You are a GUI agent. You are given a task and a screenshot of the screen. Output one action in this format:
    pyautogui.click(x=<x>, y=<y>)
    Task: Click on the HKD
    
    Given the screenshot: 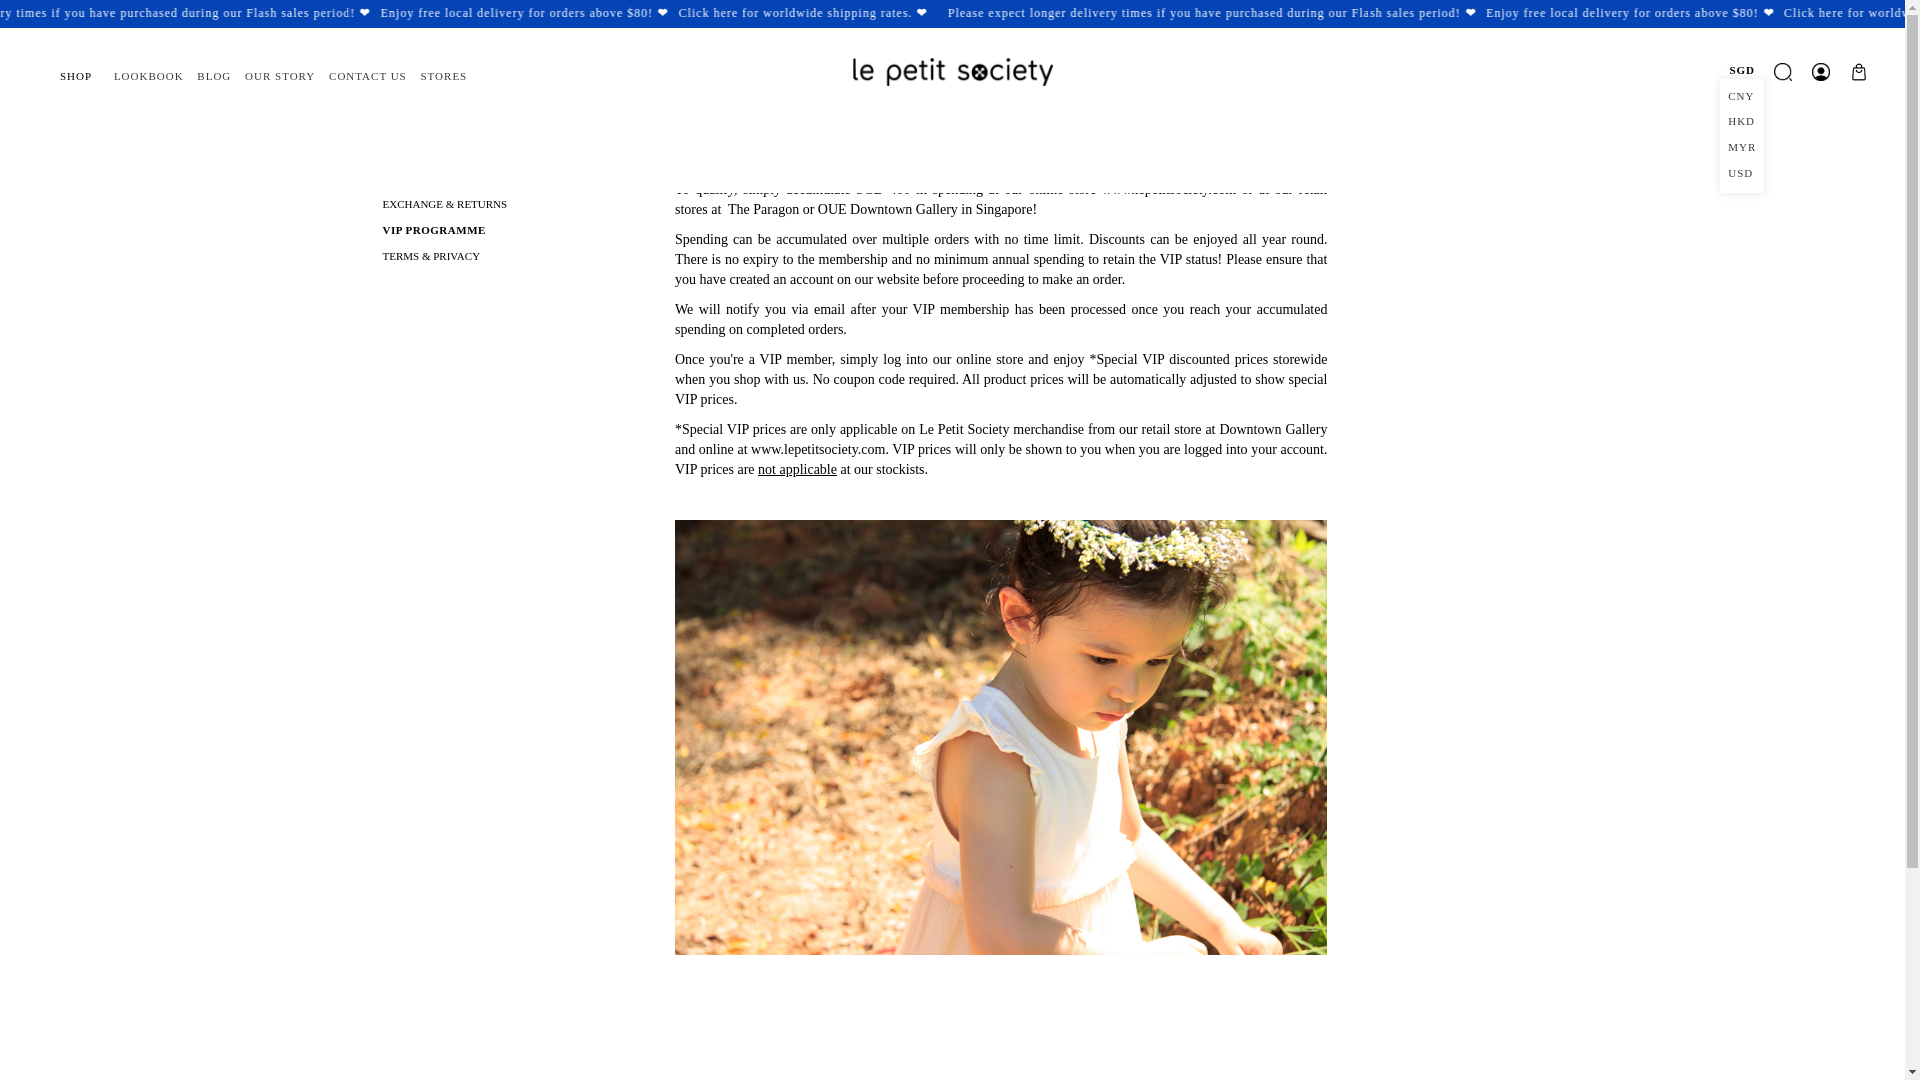 What is the action you would take?
    pyautogui.click(x=1741, y=120)
    